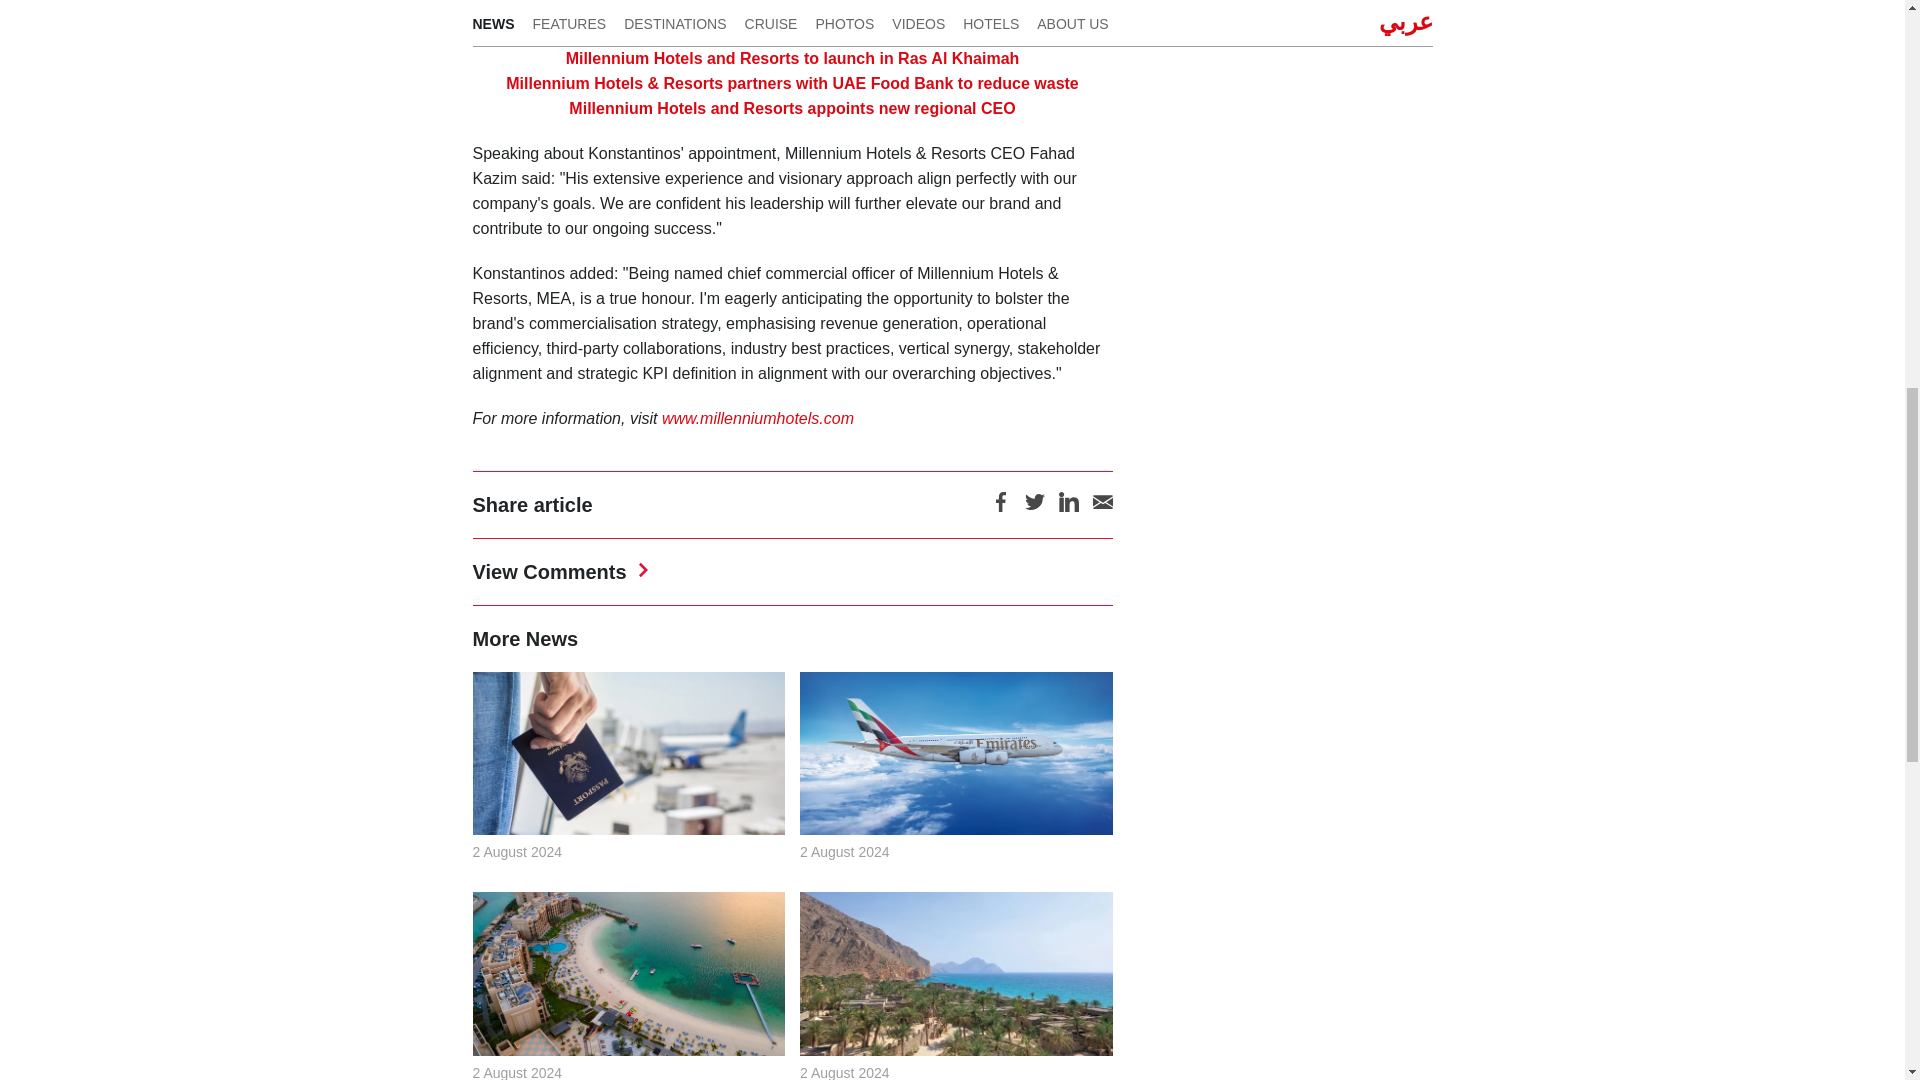 This screenshot has height=1080, width=1920. I want to click on Share by email, so click(1102, 508).